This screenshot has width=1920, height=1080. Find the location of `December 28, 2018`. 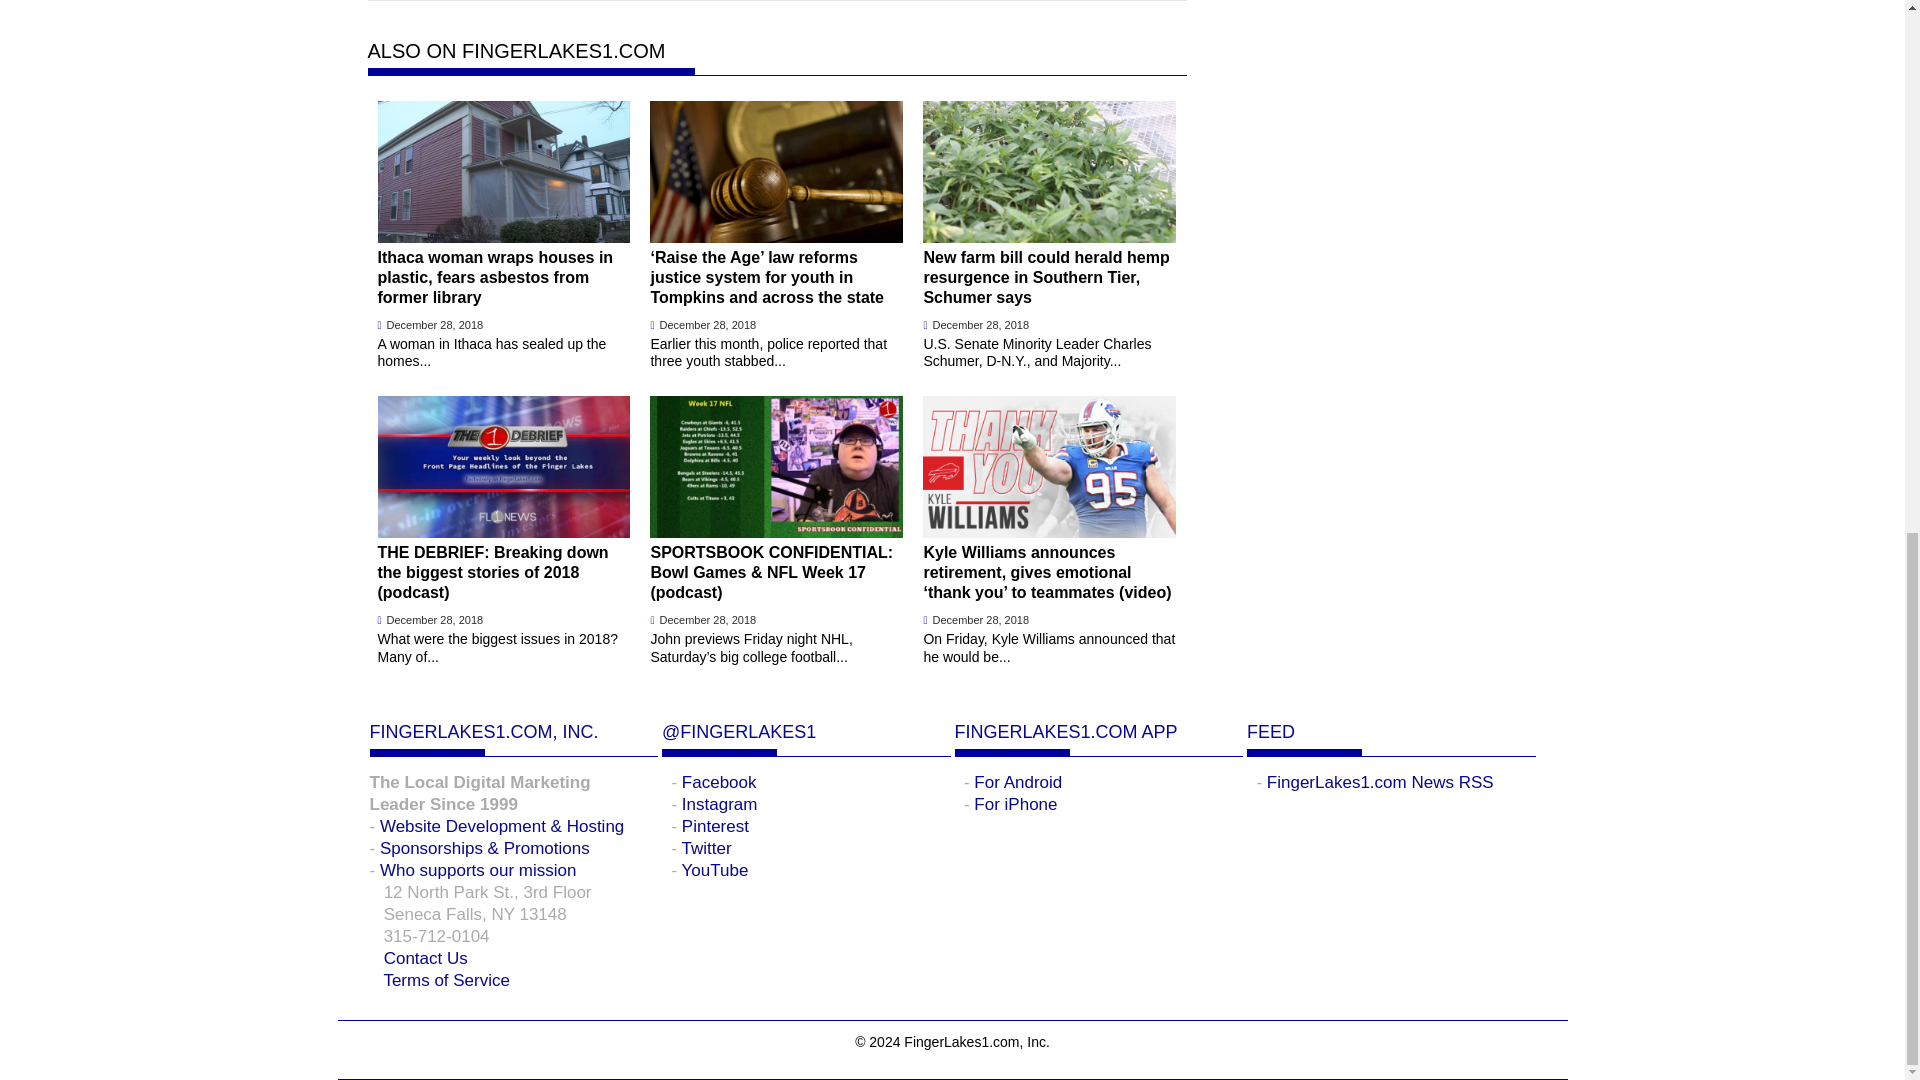

December 28, 2018 is located at coordinates (435, 324).